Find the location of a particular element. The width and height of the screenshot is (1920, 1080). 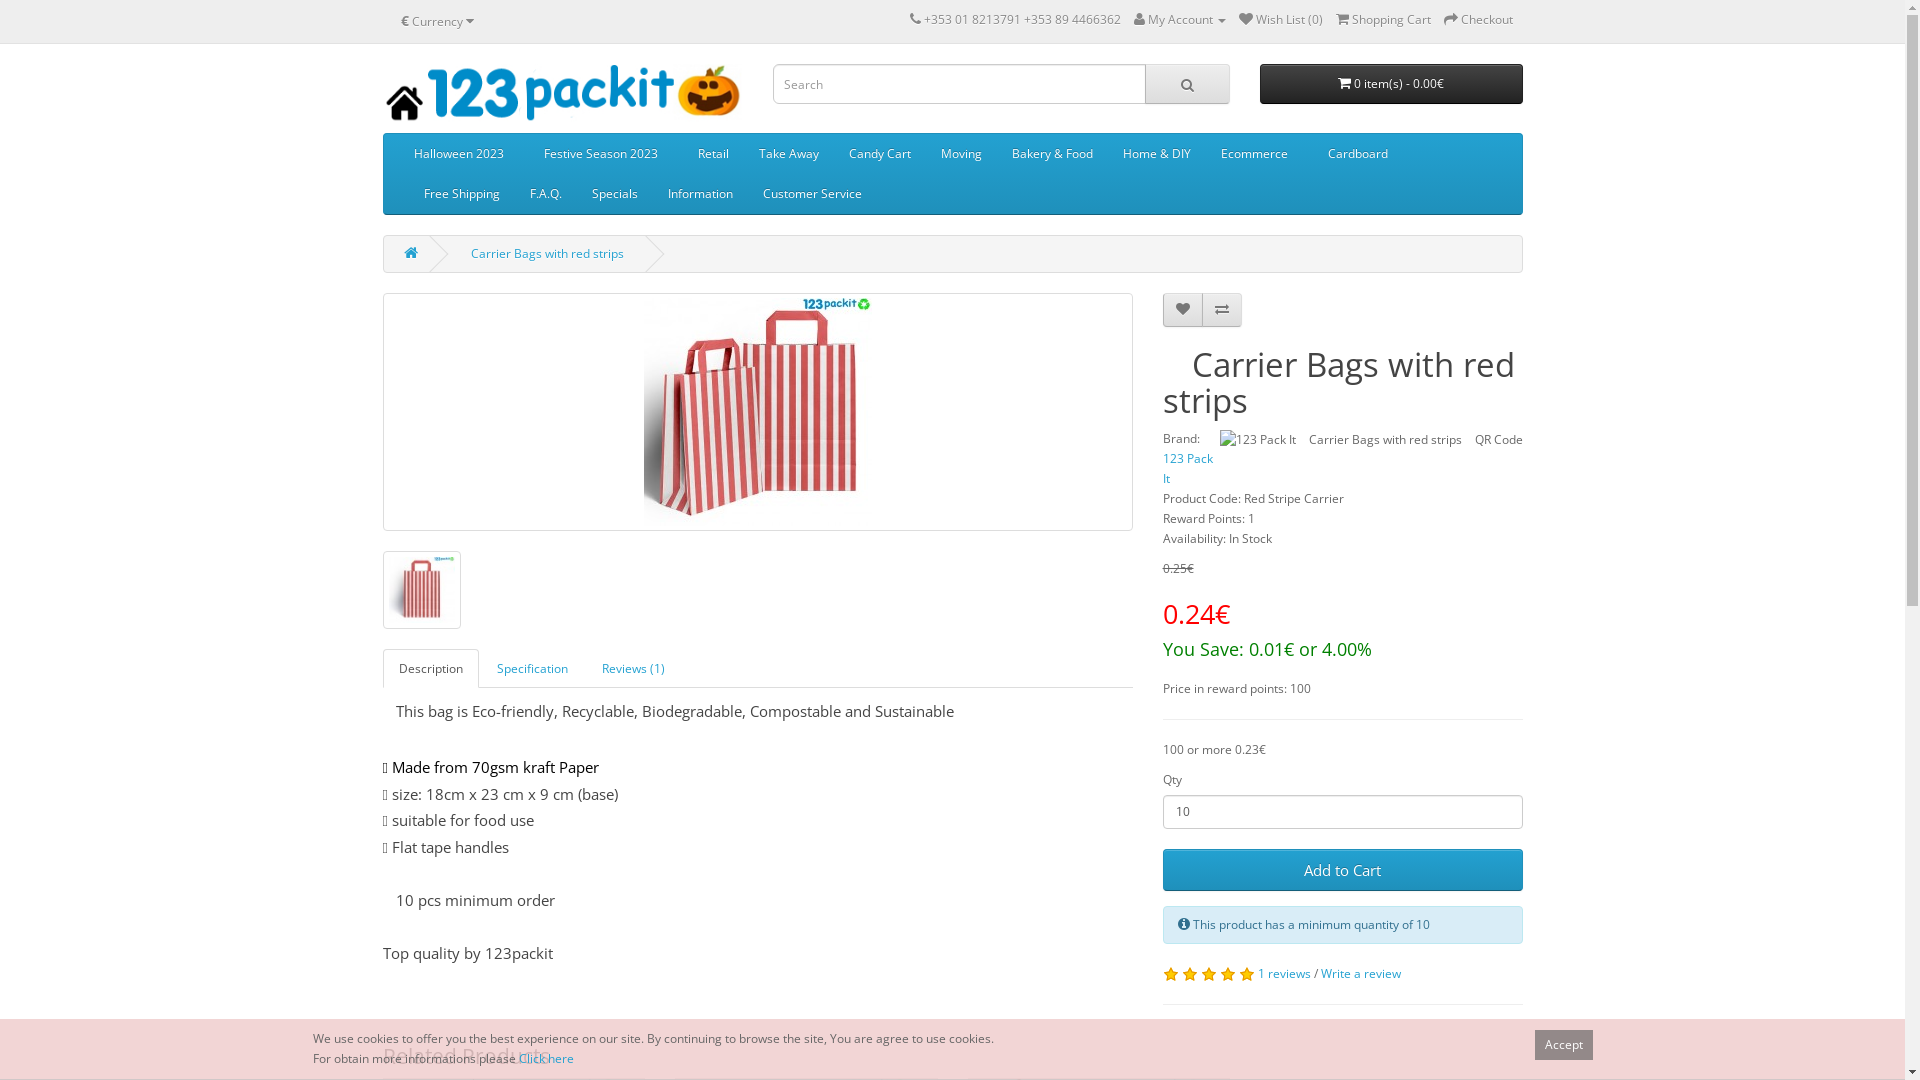

Customer Service is located at coordinates (812, 194).